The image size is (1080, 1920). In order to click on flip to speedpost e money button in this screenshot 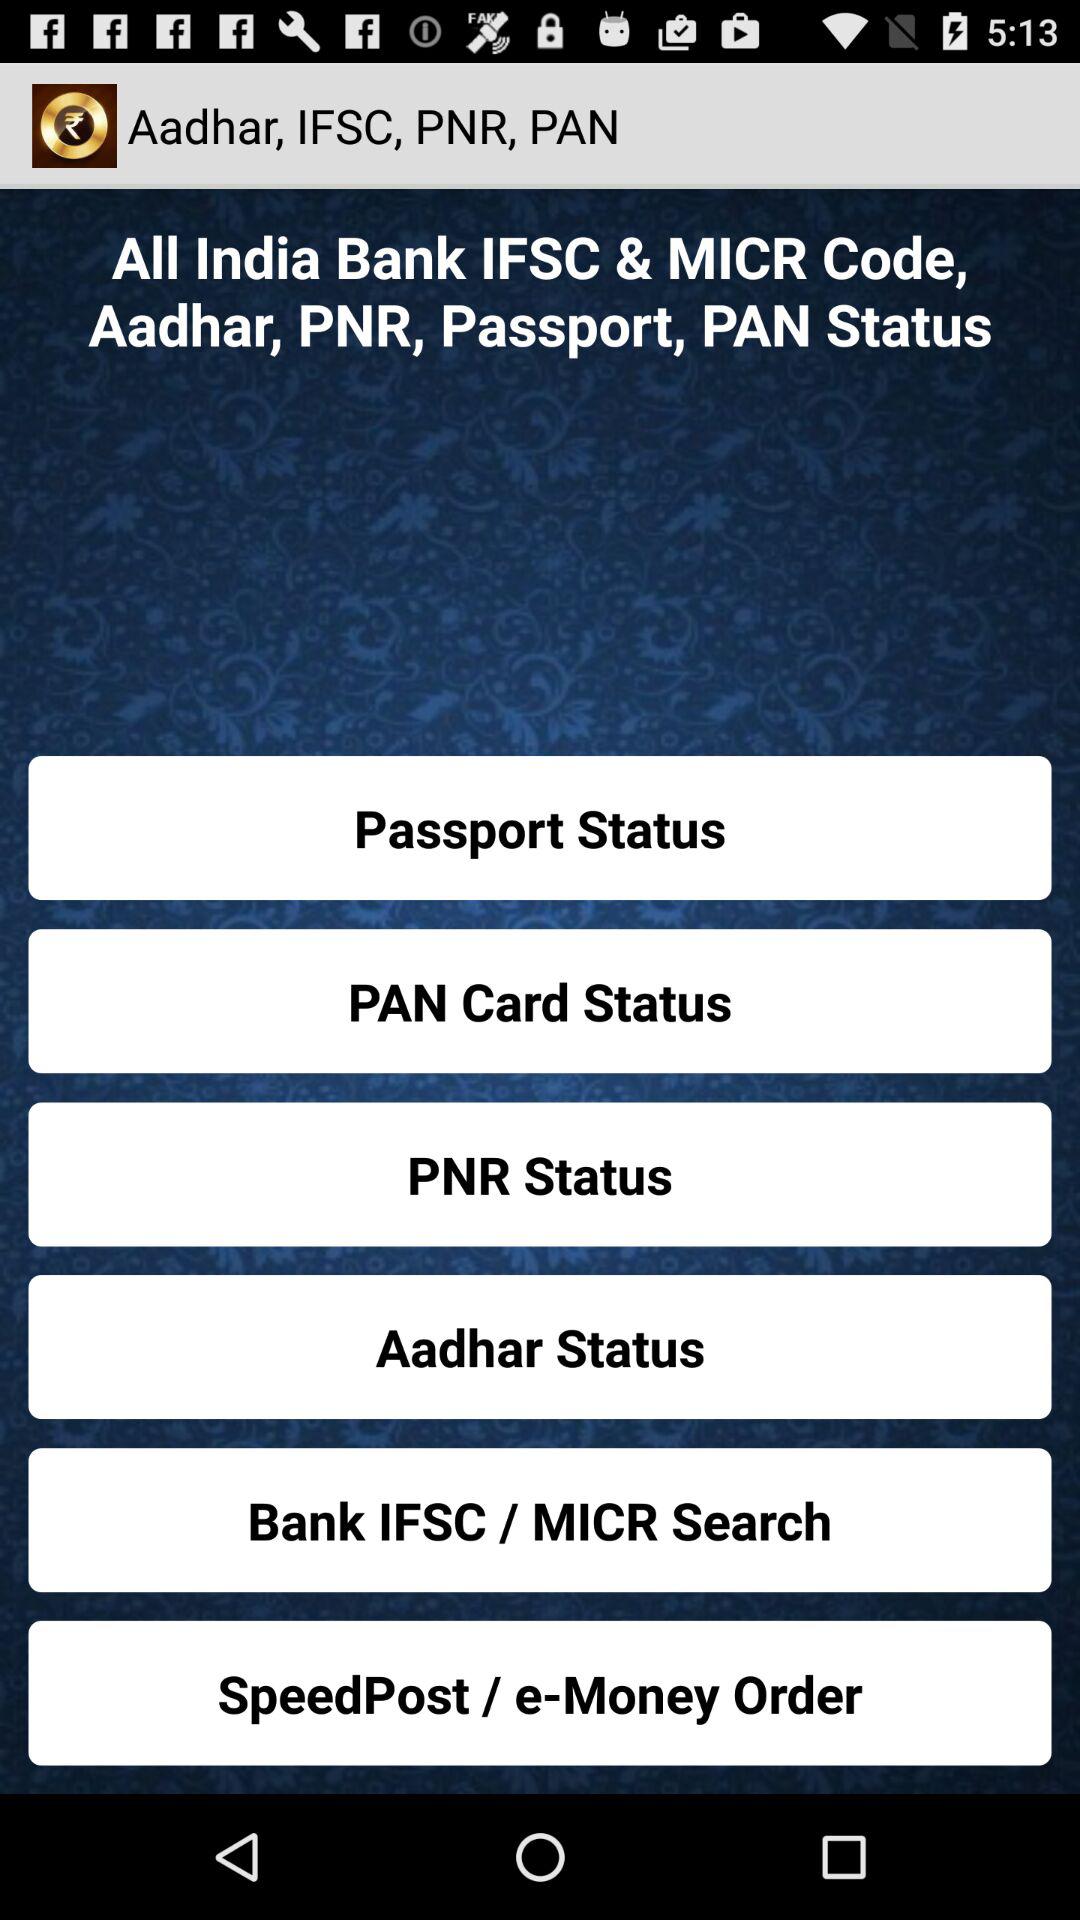, I will do `click(540, 1692)`.